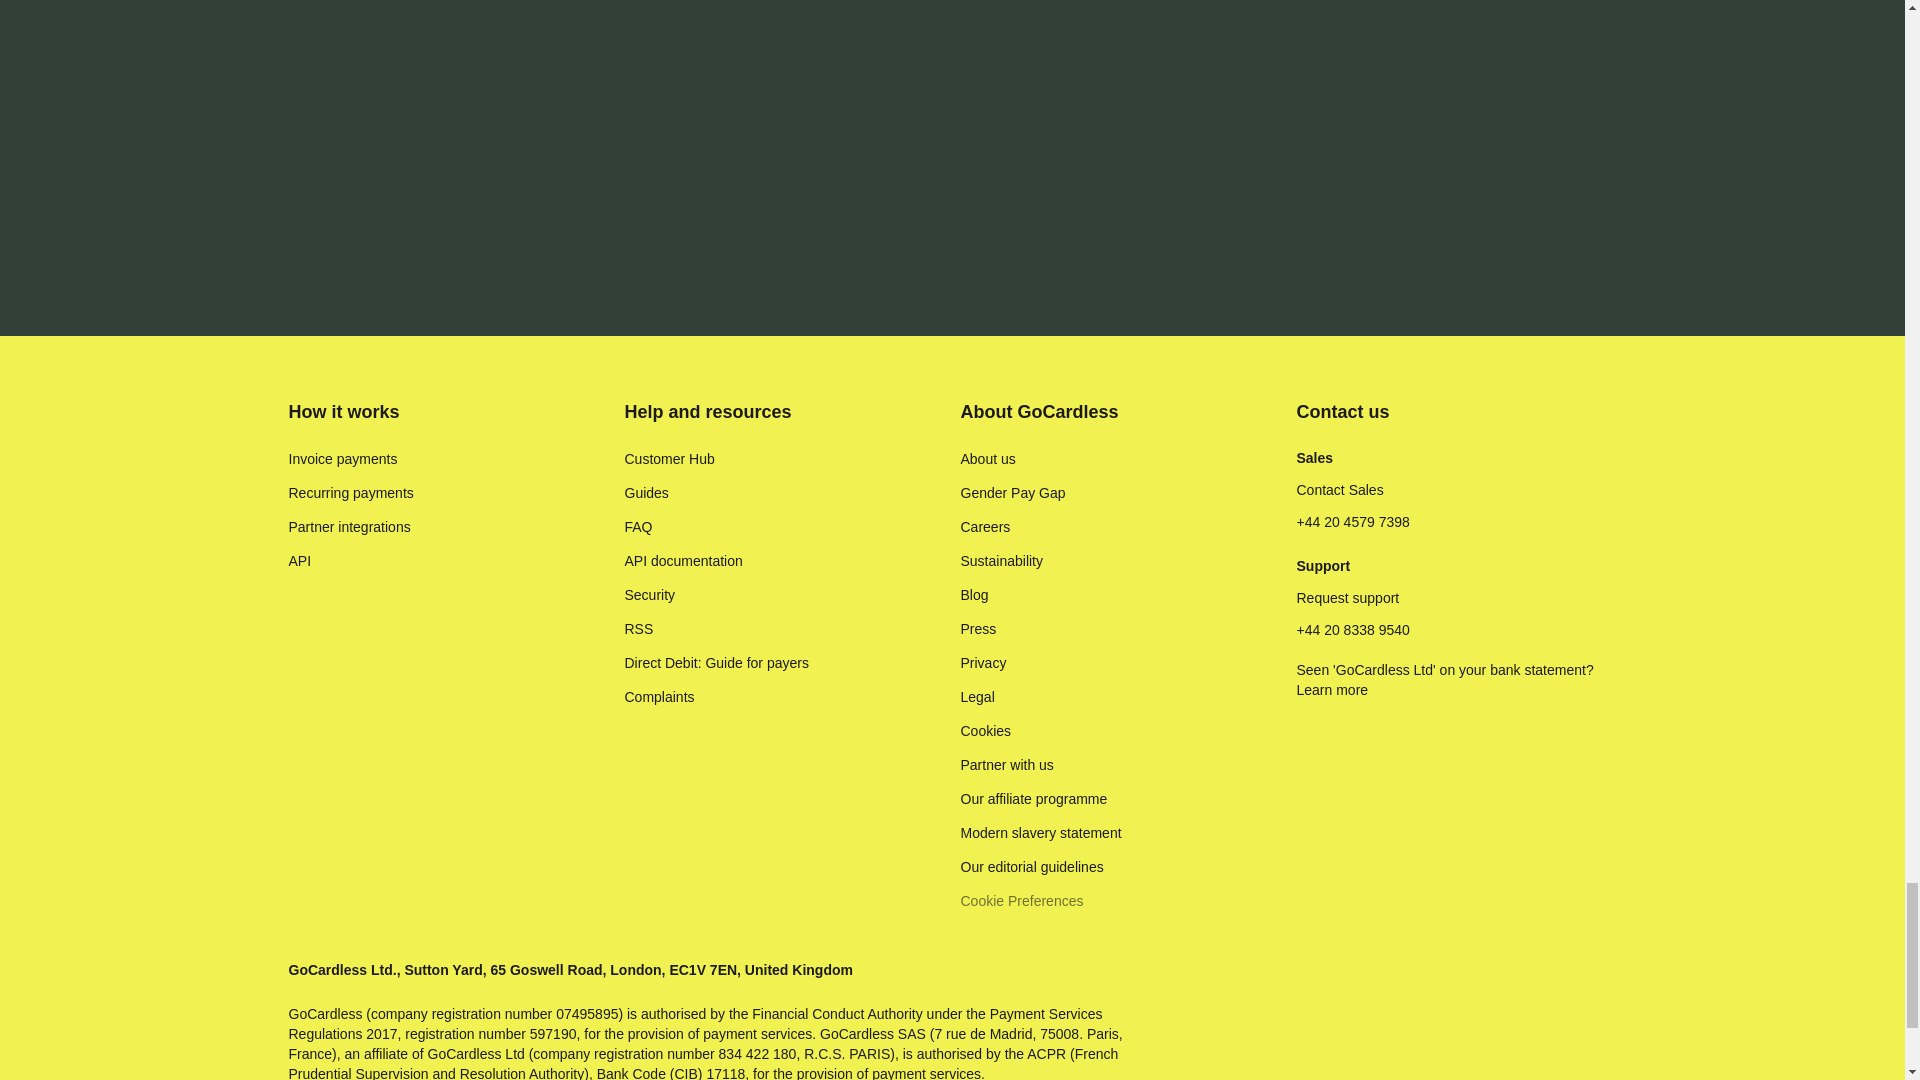  I want to click on Recurring payments, so click(350, 492).